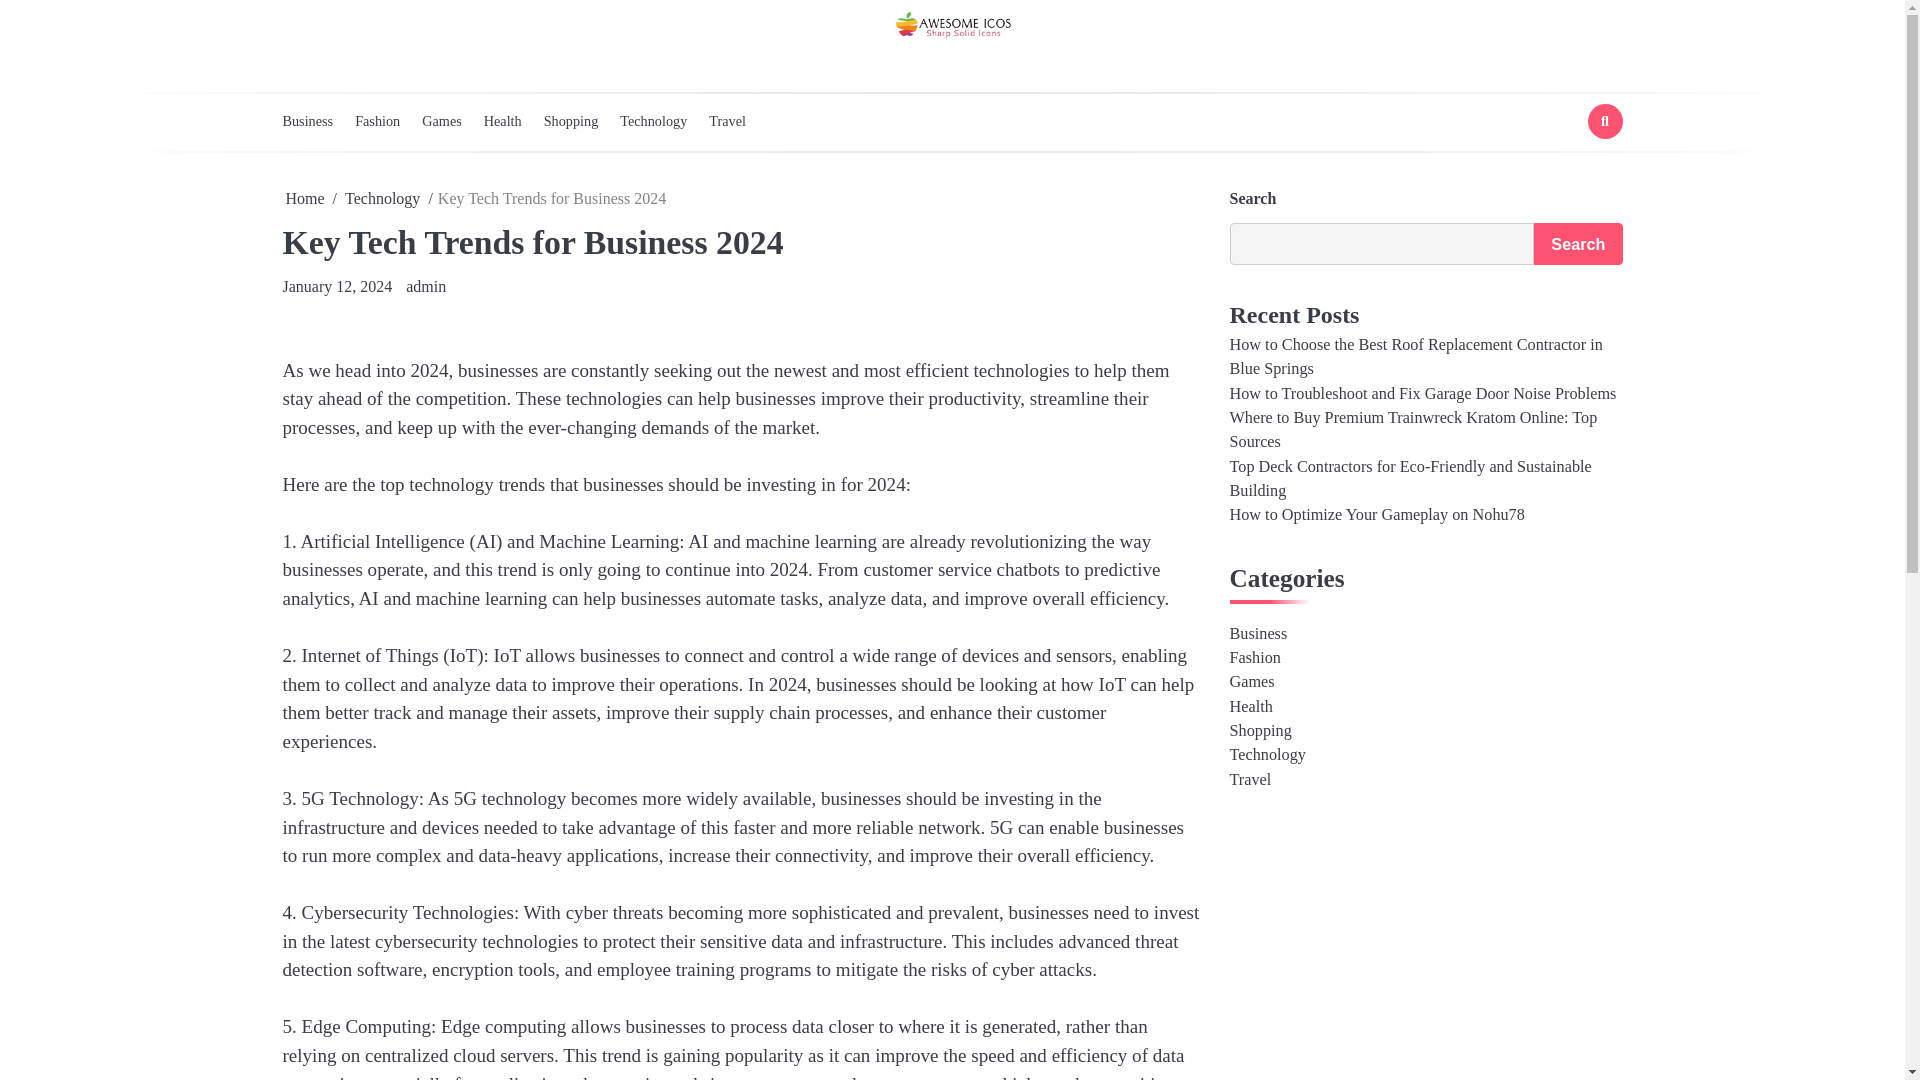  What do you see at coordinates (318, 120) in the screenshot?
I see `Business` at bounding box center [318, 120].